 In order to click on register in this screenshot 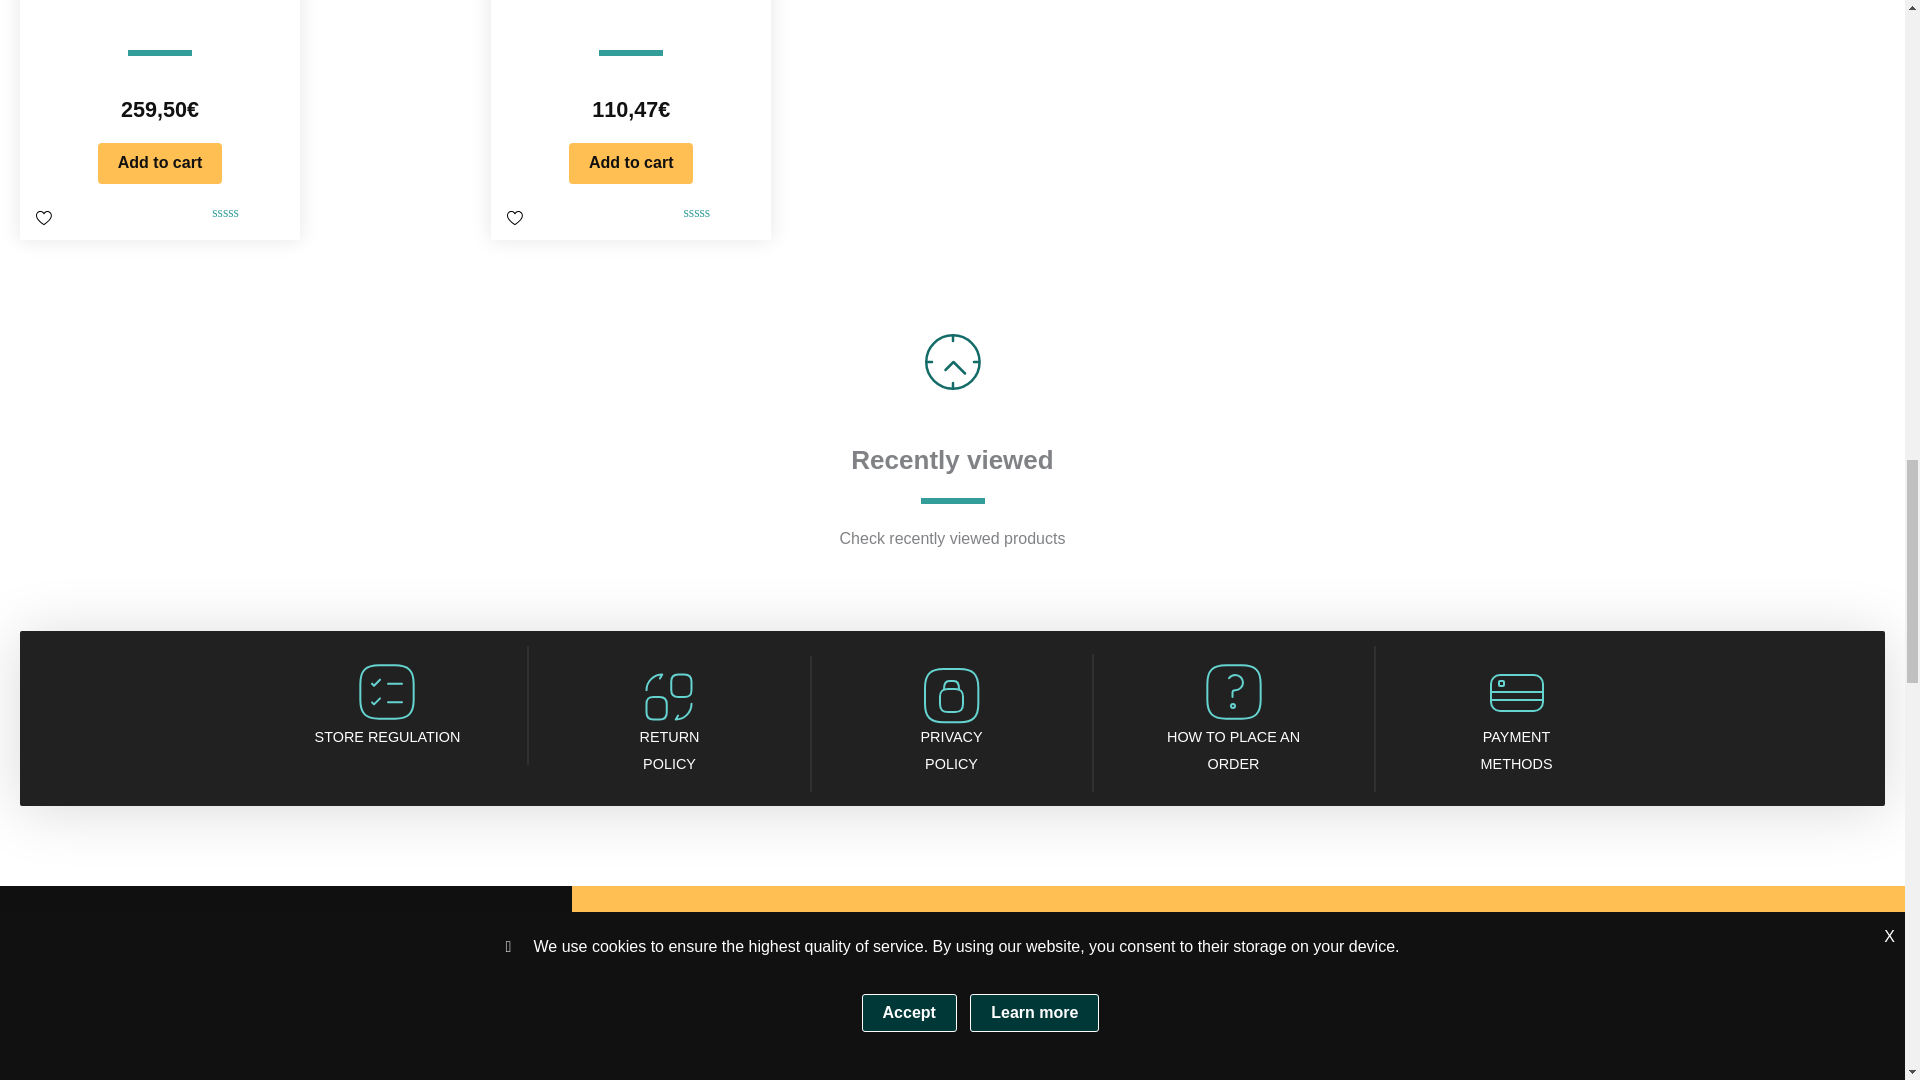, I will do `click(482, 1011)`.